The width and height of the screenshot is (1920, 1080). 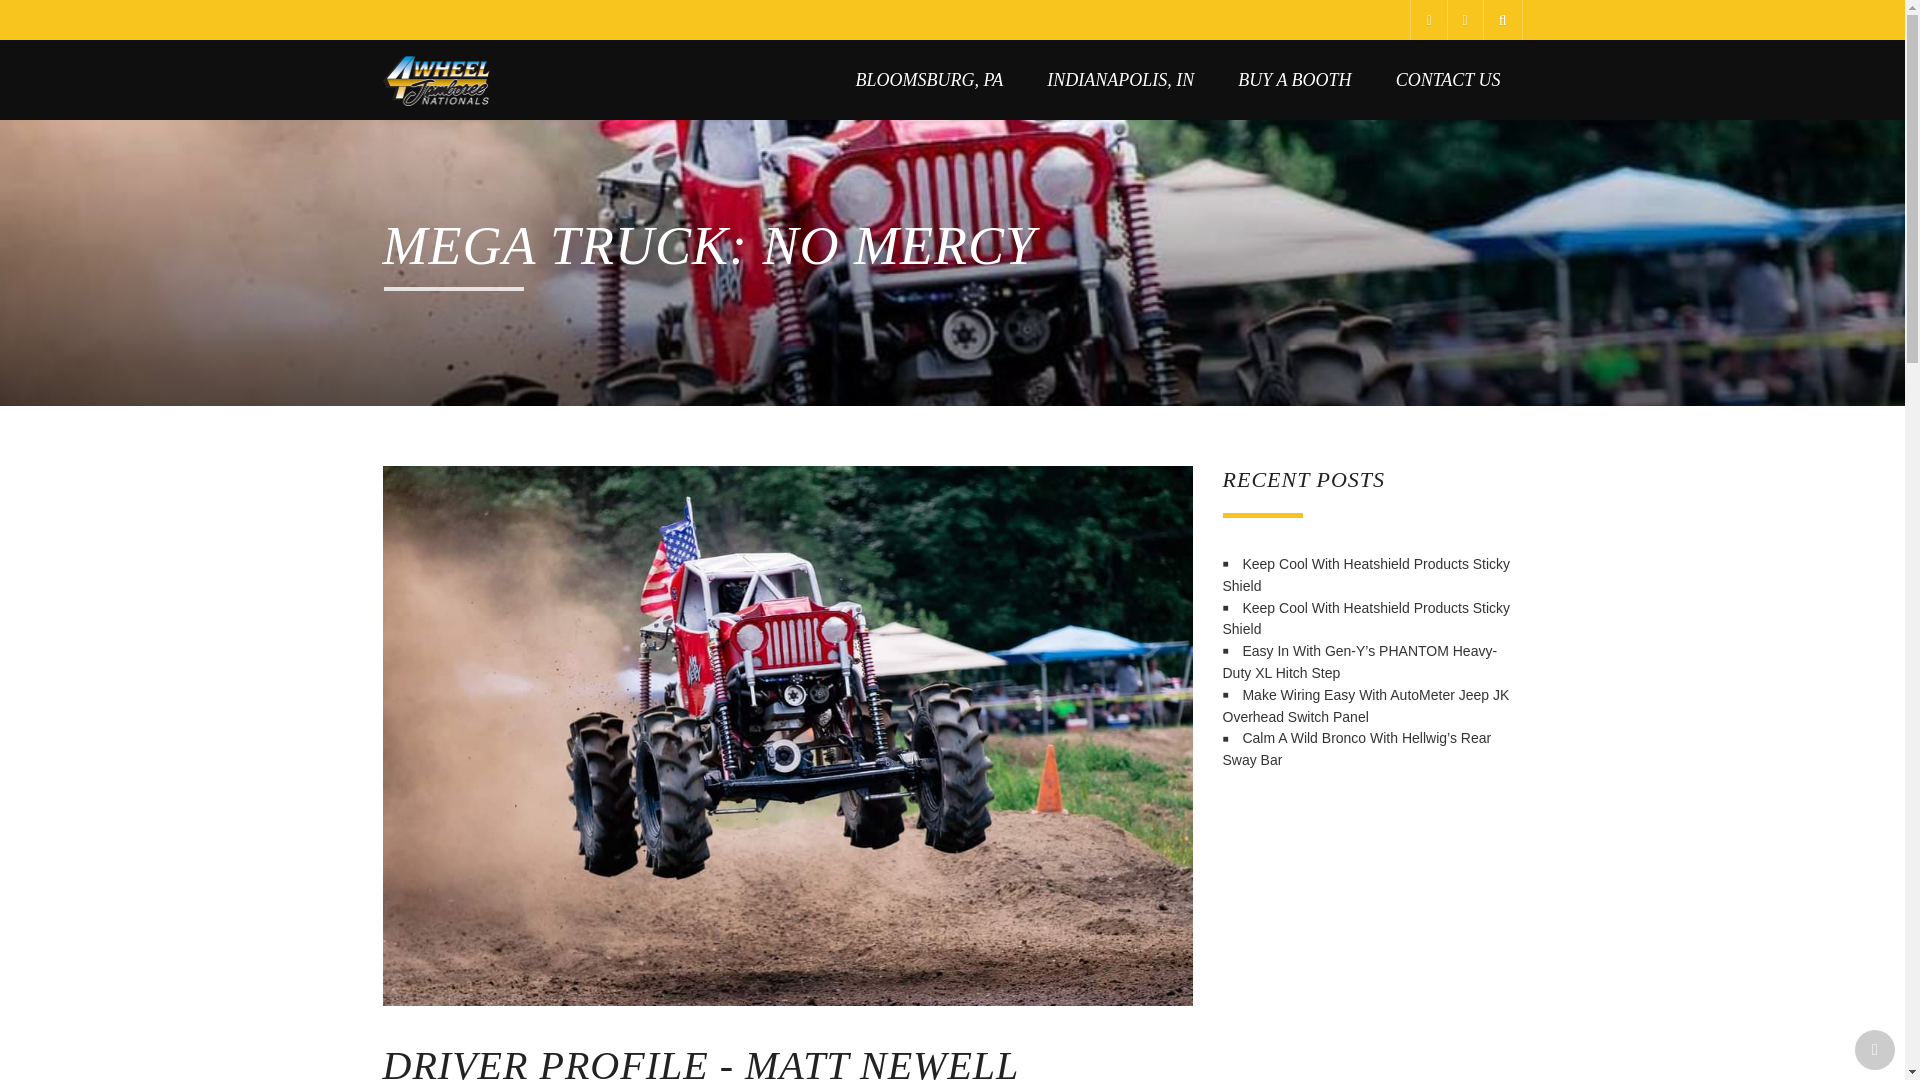 I want to click on Instagram, so click(x=1464, y=20).